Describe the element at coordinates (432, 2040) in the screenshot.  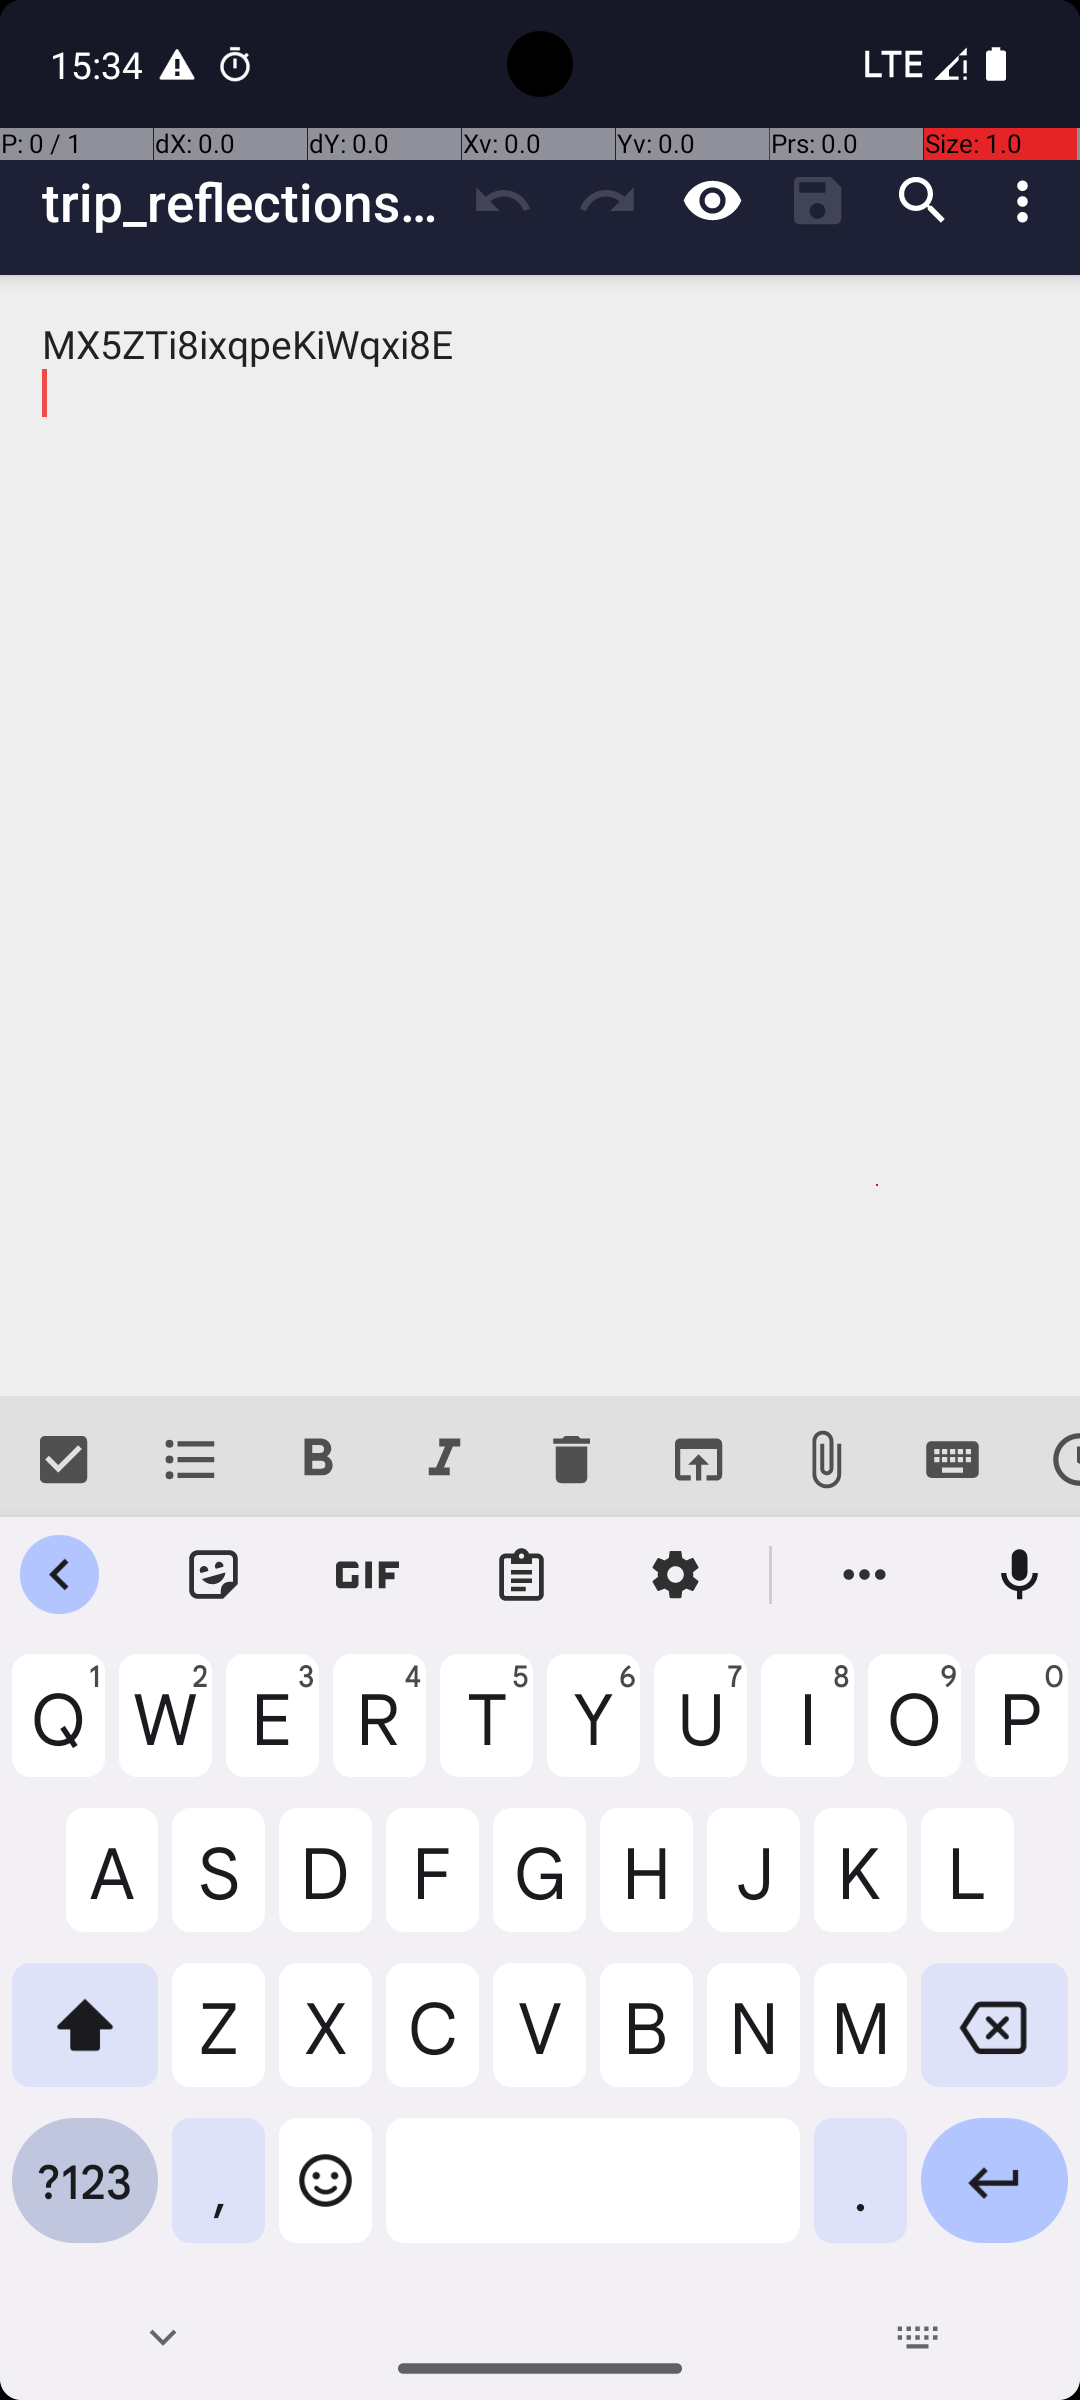
I see `C` at that location.